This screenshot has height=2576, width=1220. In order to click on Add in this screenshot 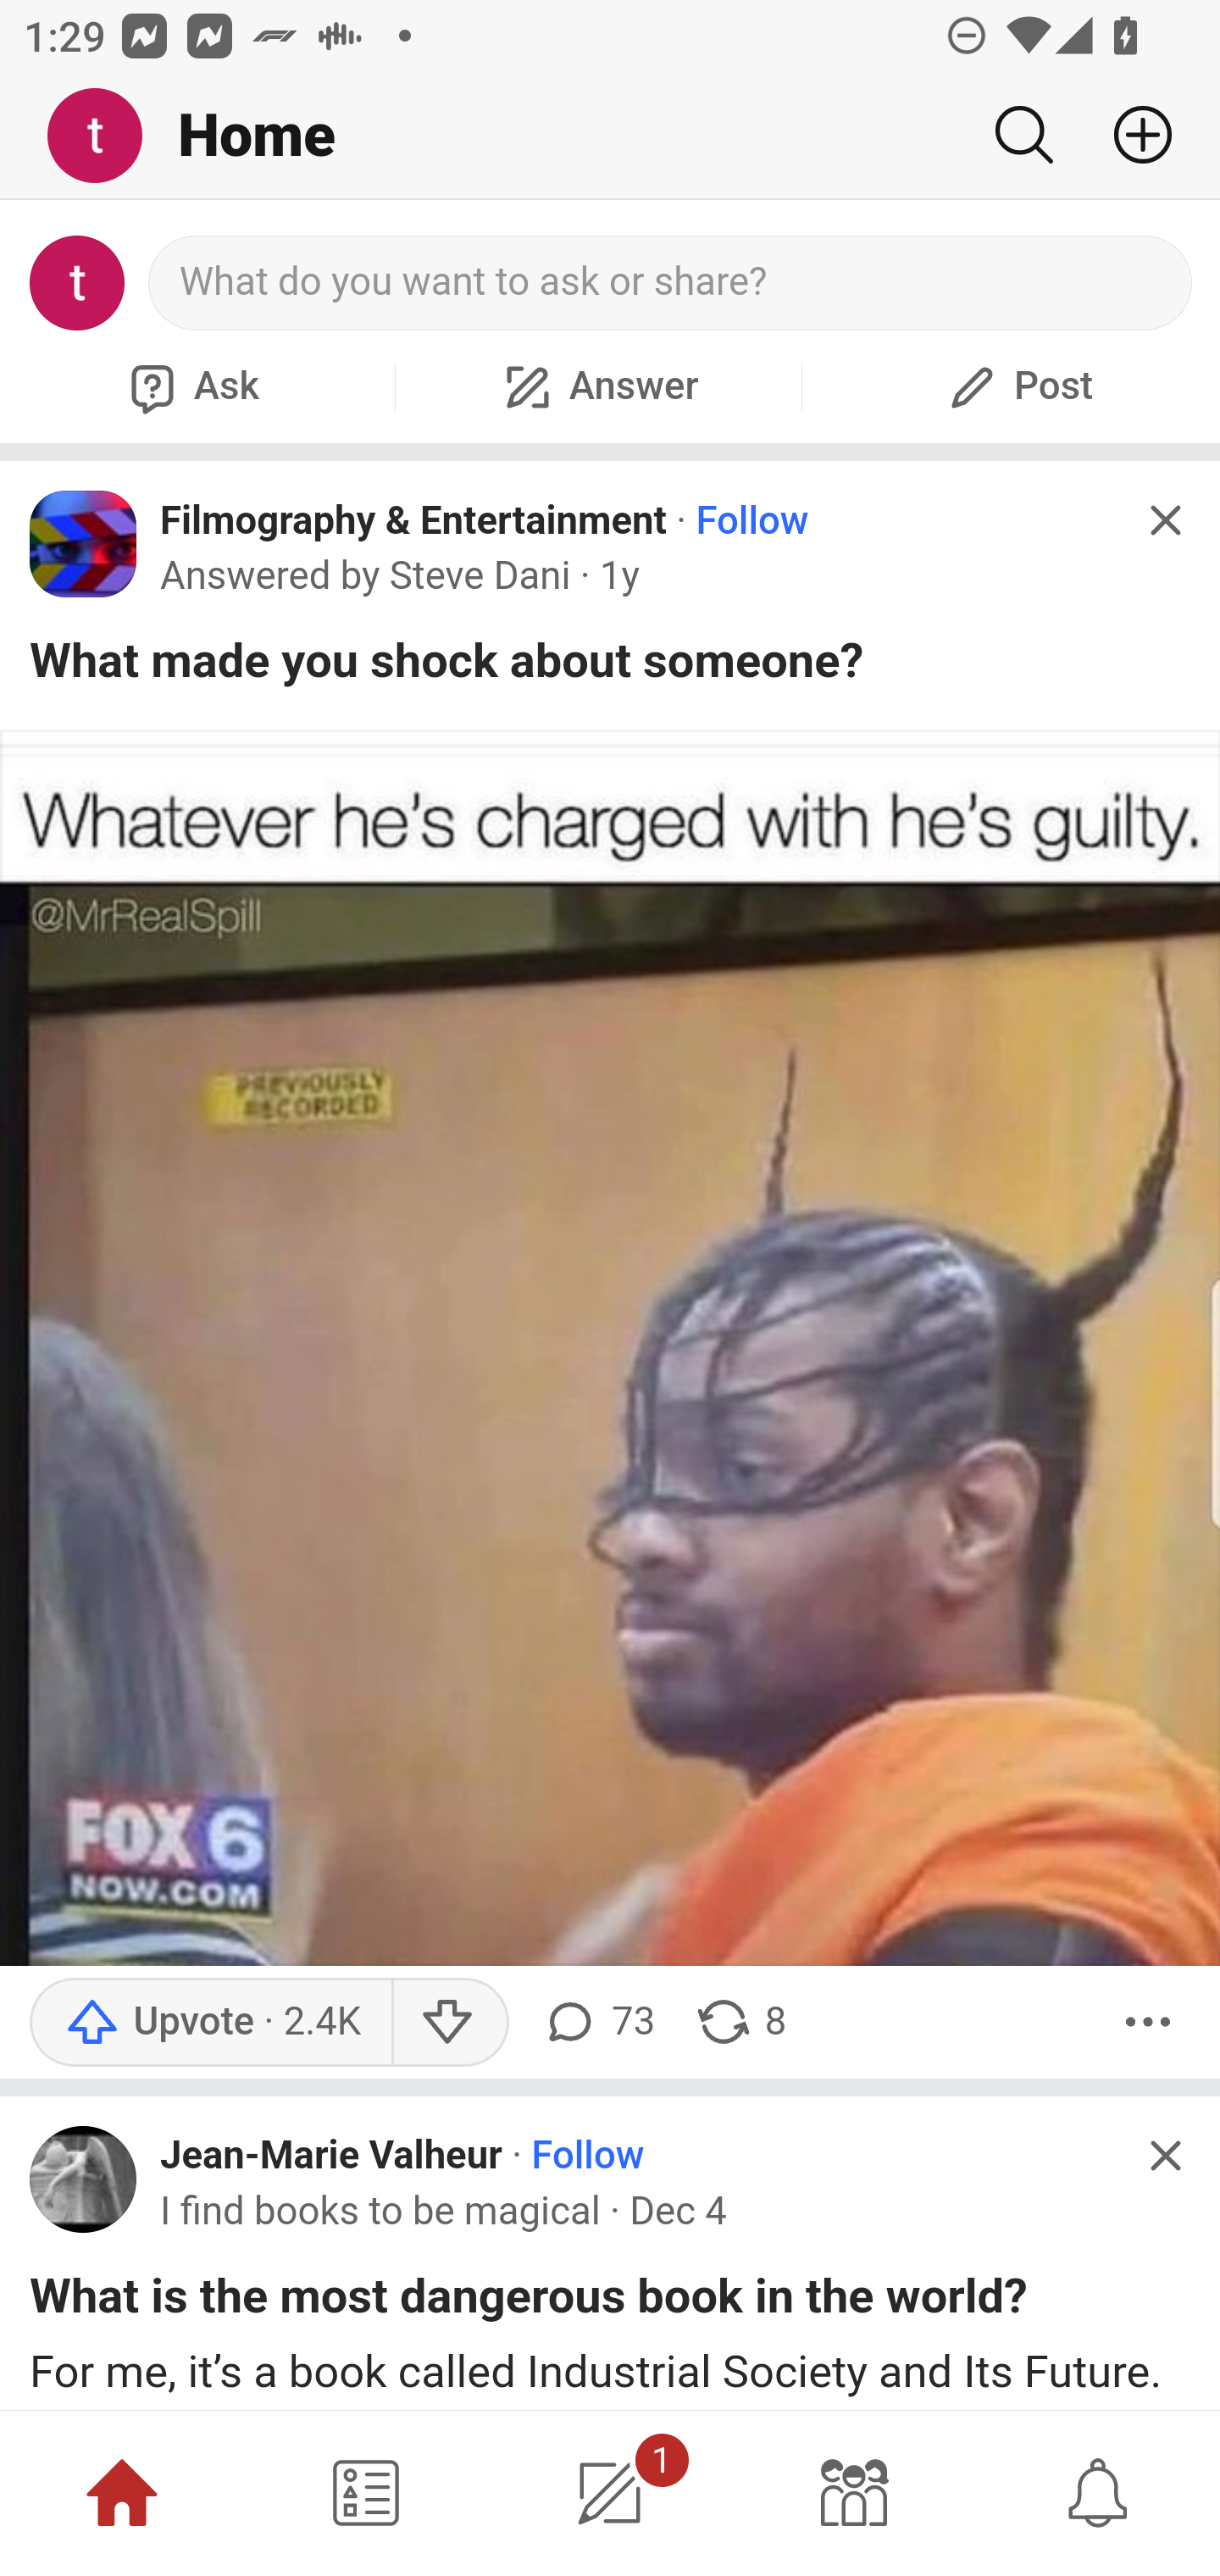, I will do `click(1130, 135)`.